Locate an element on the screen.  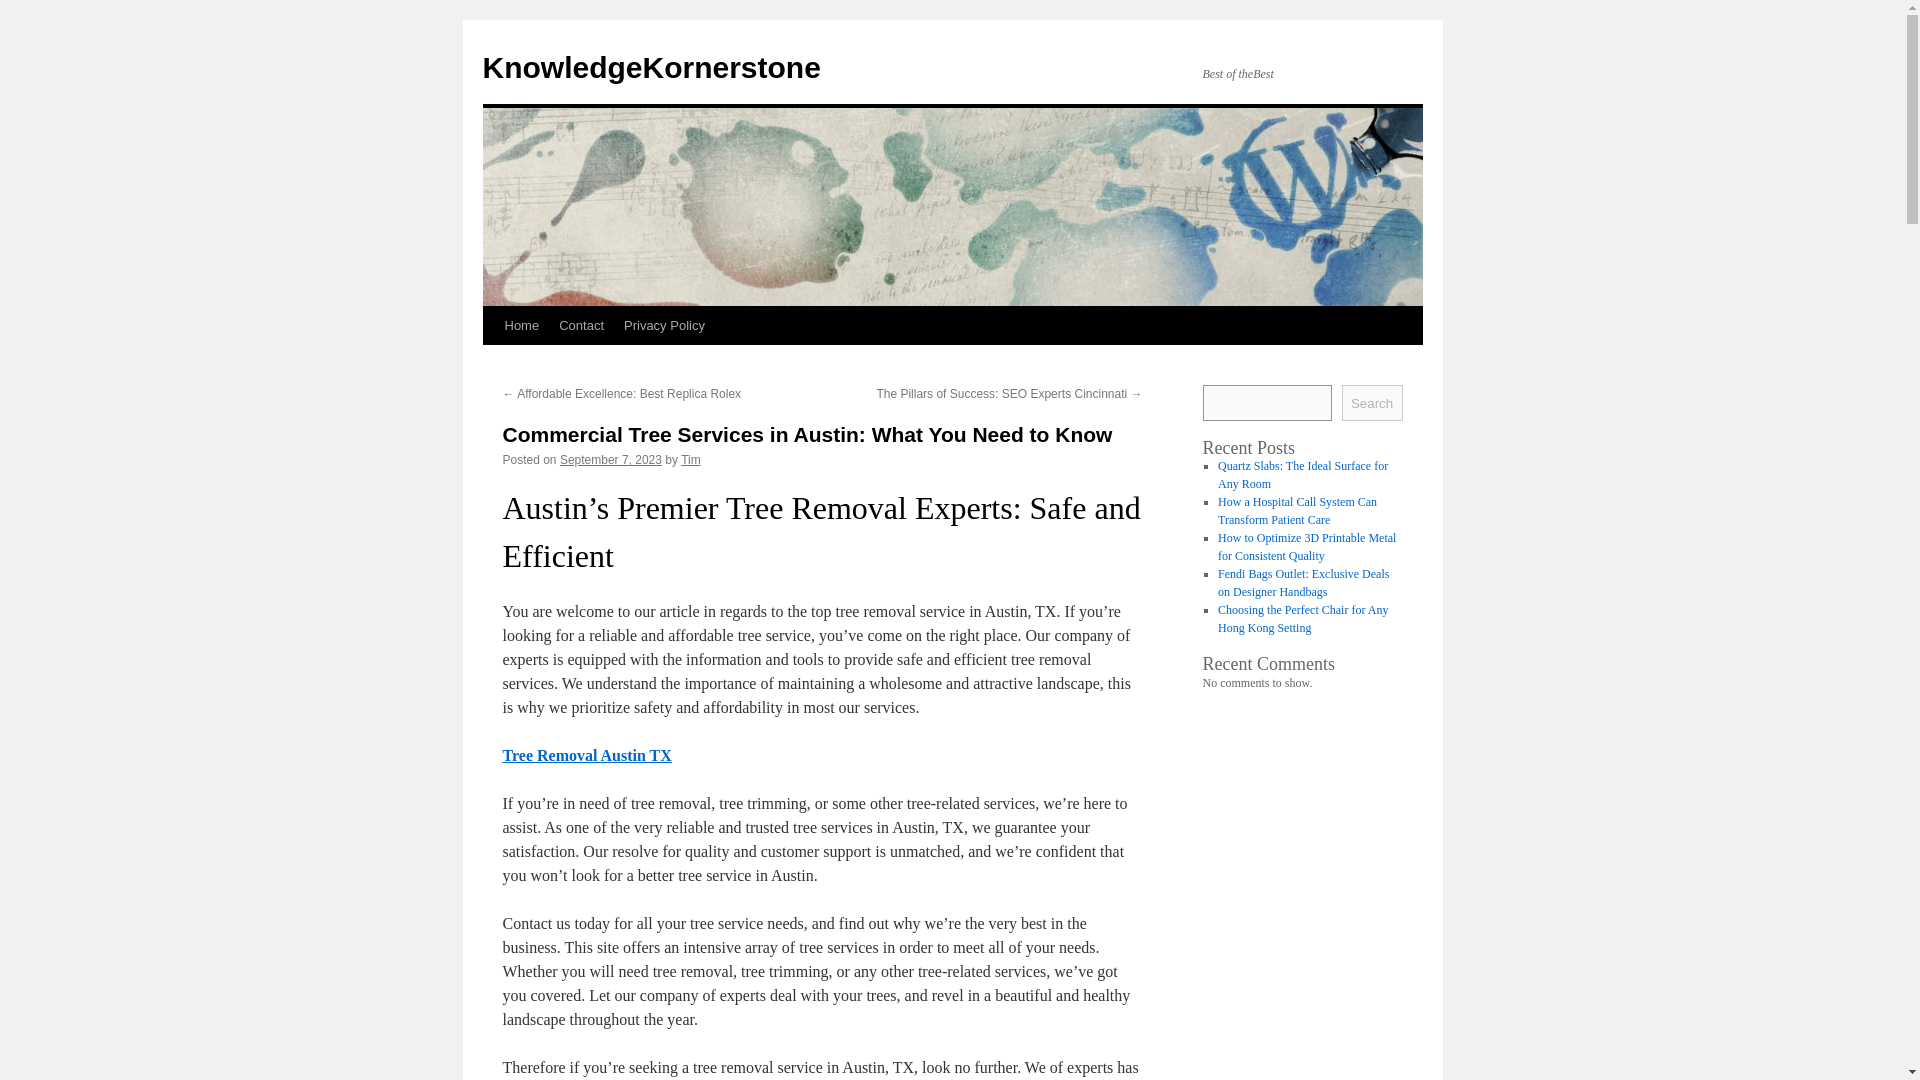
Tim is located at coordinates (690, 459).